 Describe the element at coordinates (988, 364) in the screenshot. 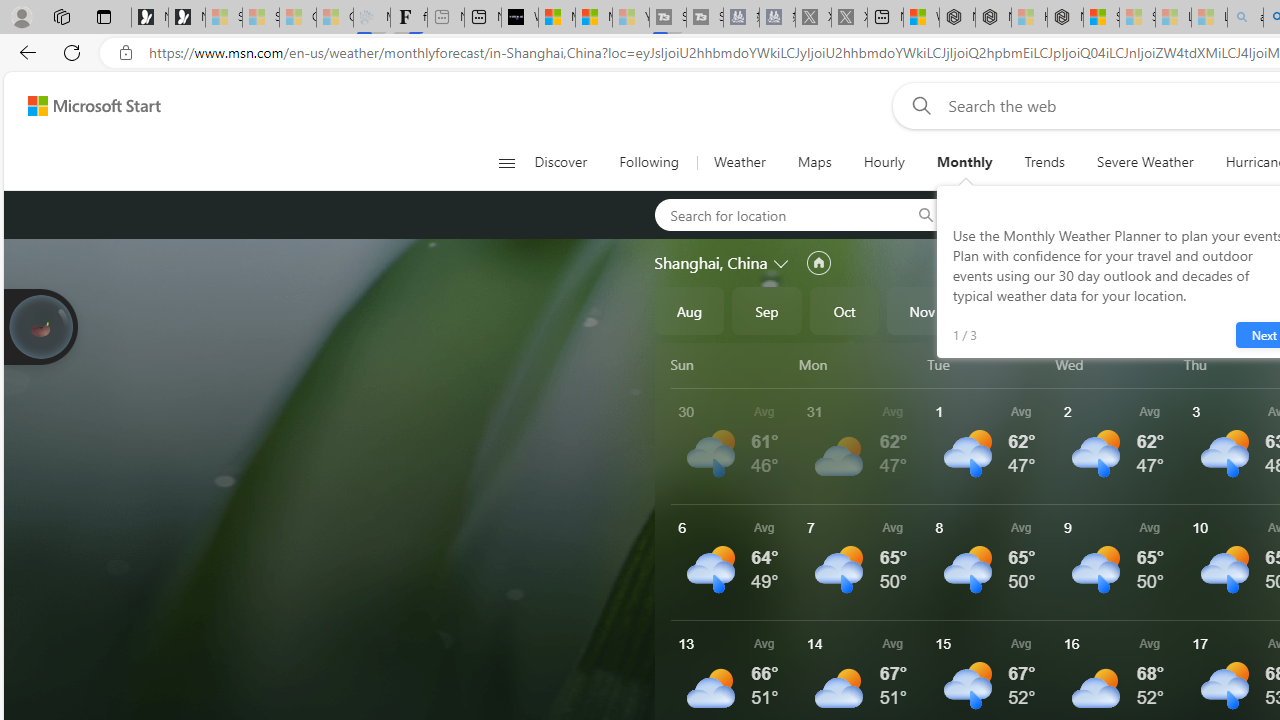

I see `Tue` at that location.